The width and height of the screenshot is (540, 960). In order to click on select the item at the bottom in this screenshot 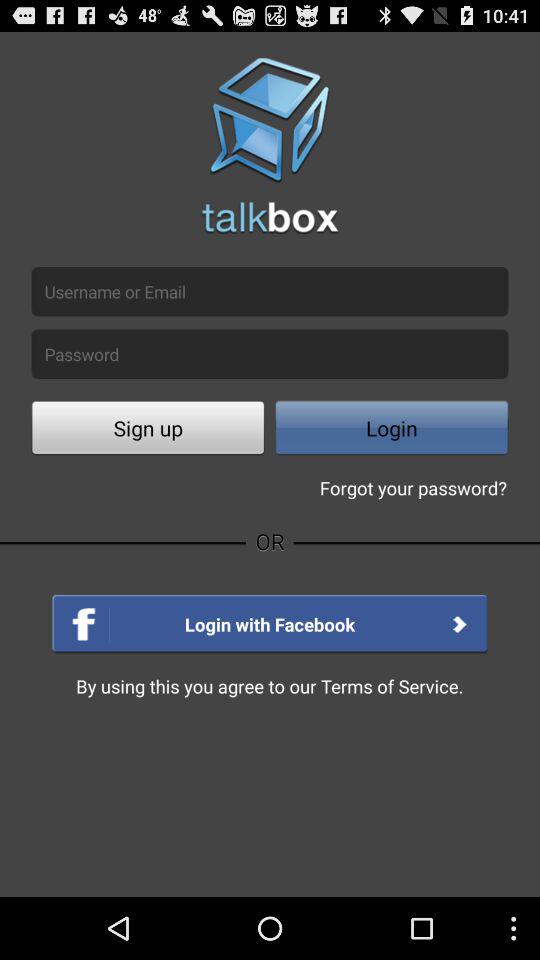, I will do `click(270, 686)`.